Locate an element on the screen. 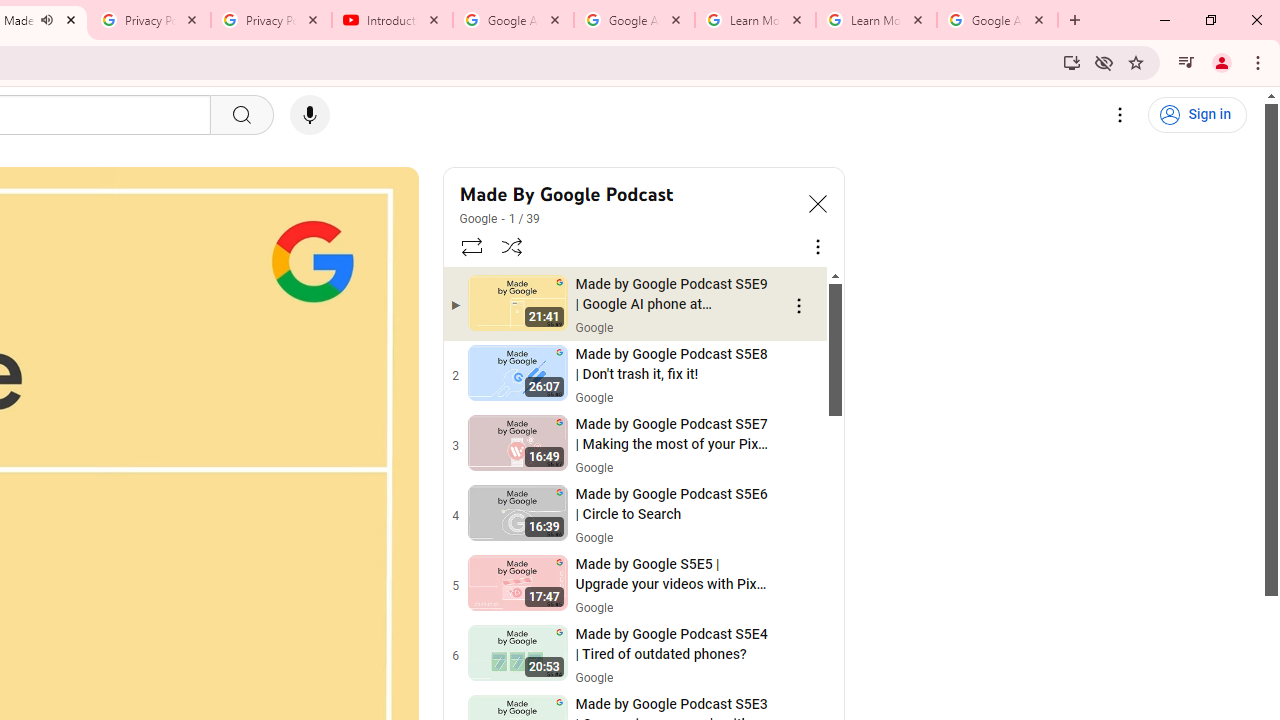  Loop playlist is located at coordinates (470, 246).